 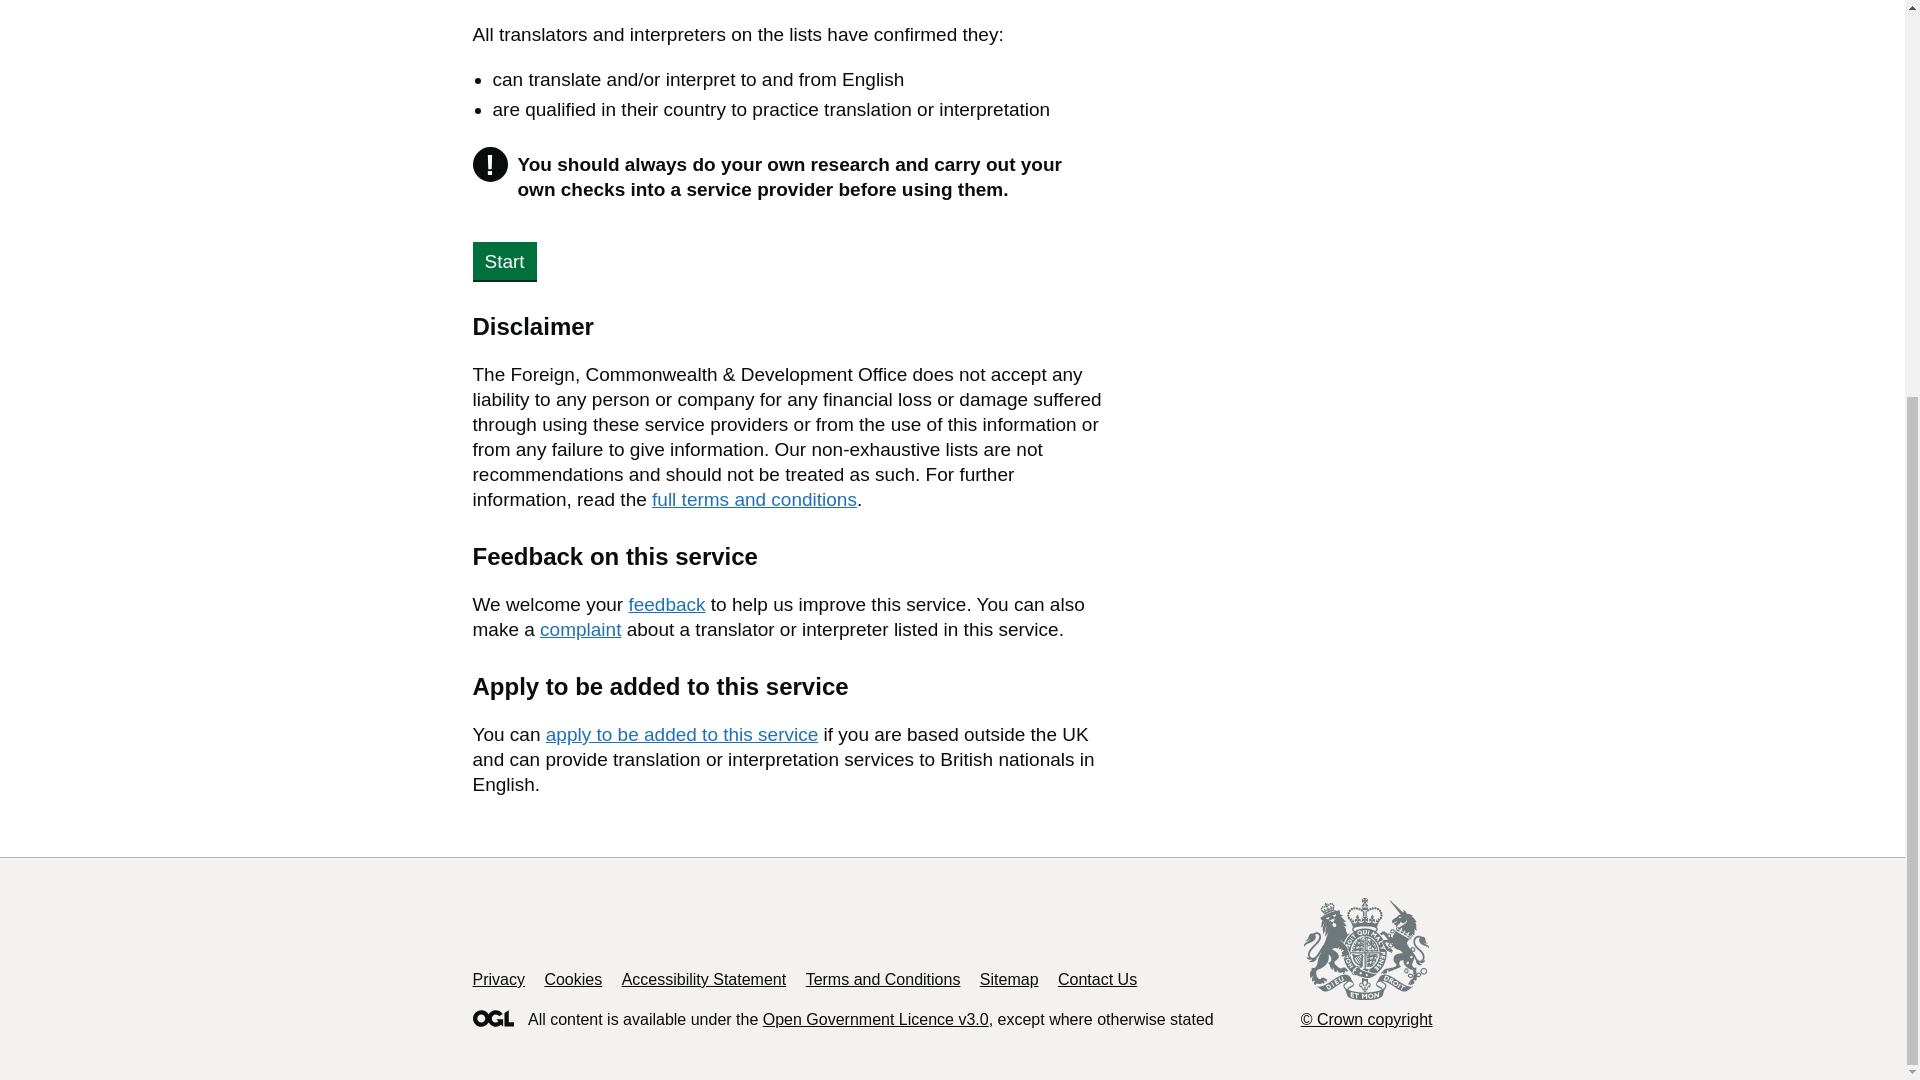 I want to click on full terms and conditions, so click(x=754, y=499).